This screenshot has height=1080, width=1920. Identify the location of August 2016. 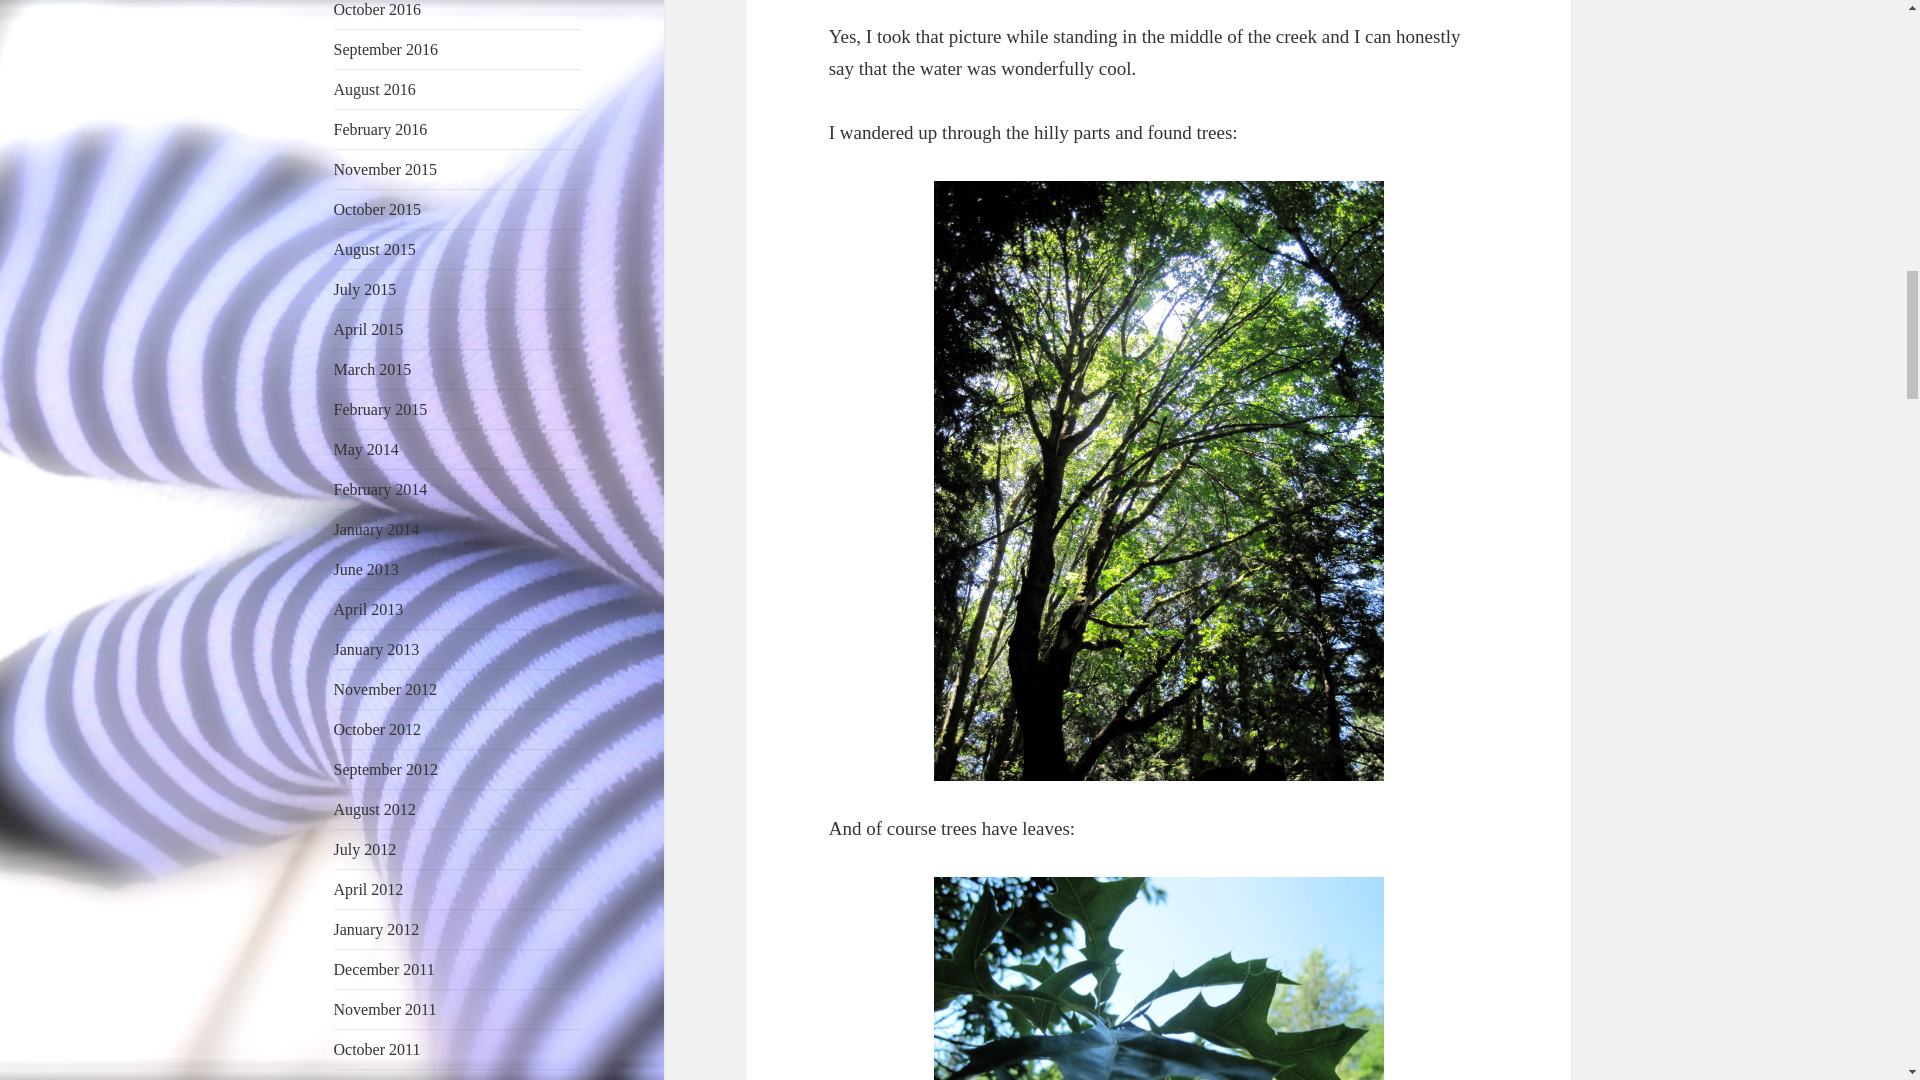
(375, 90).